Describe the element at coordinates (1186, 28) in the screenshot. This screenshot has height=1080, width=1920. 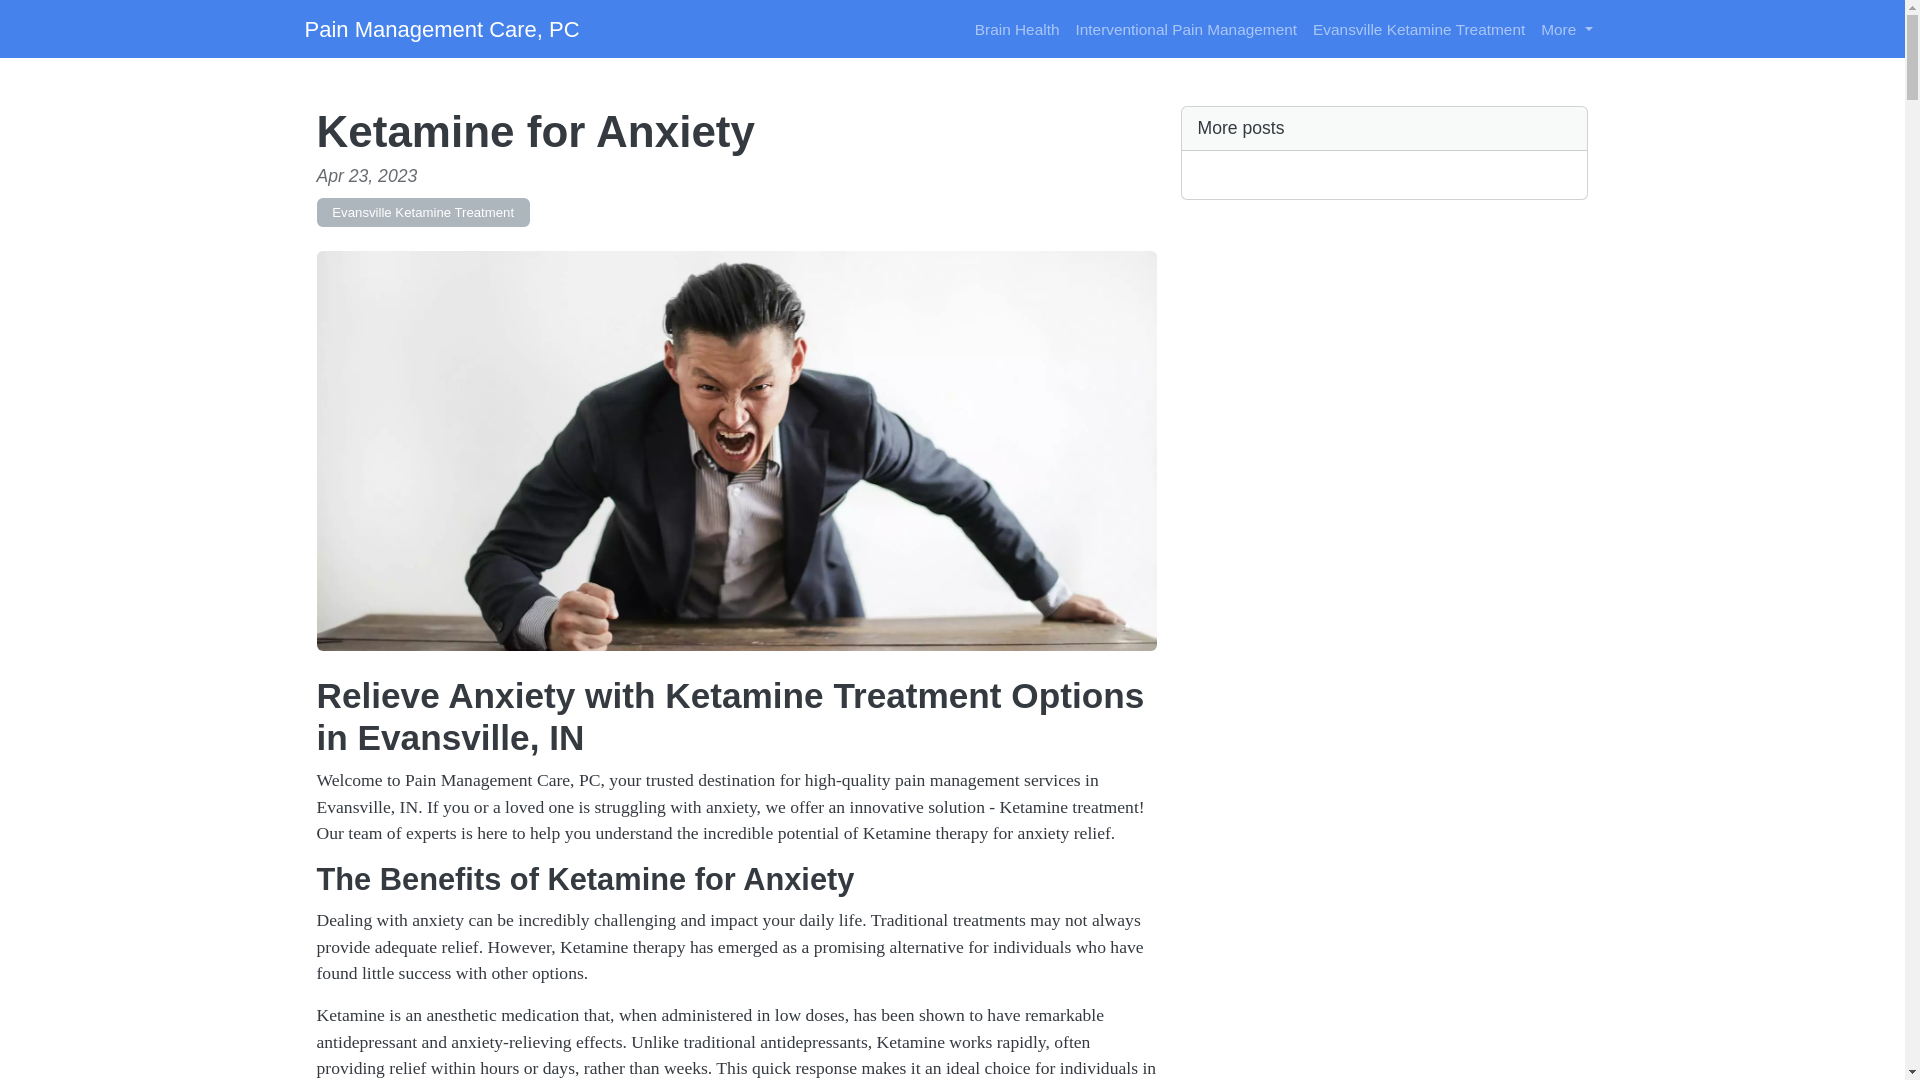
I see `Interventional Pain Management` at that location.